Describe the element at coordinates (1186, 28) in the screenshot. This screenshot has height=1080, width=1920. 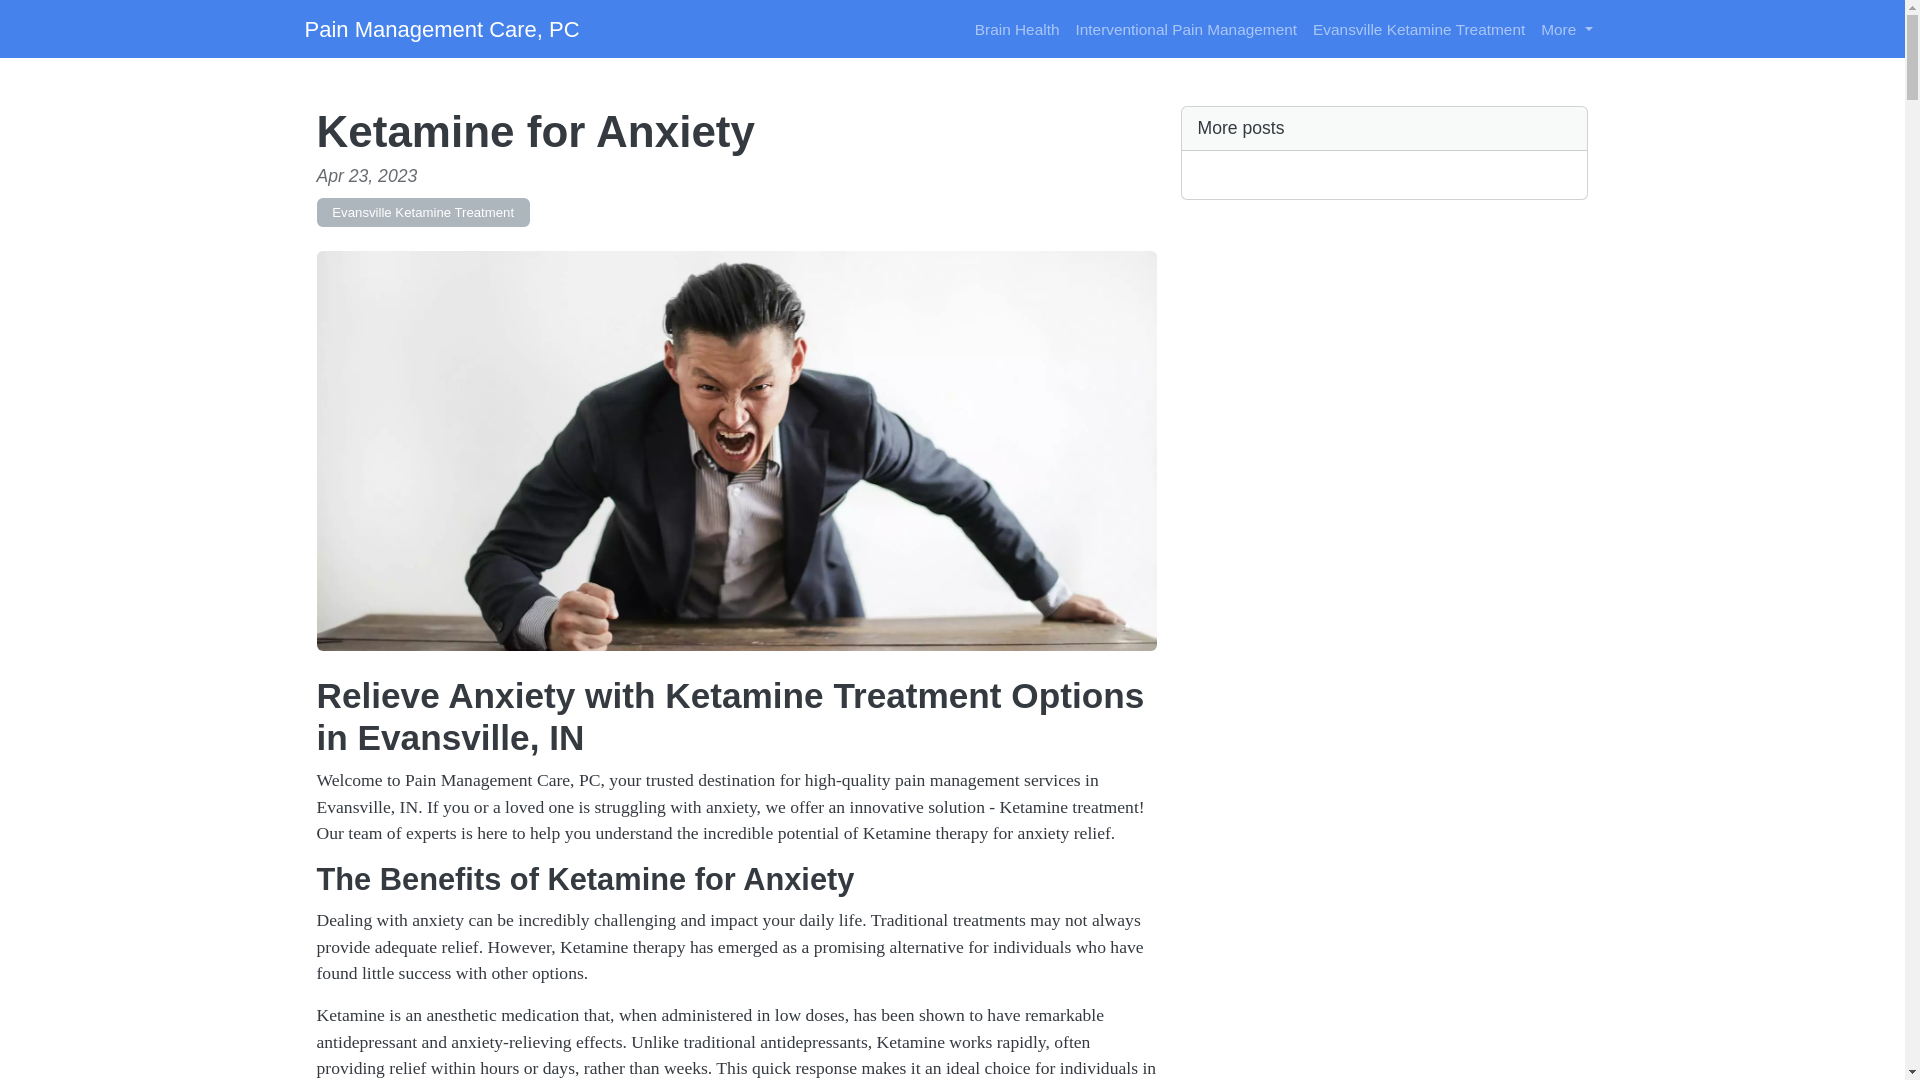
I see `Interventional Pain Management` at that location.